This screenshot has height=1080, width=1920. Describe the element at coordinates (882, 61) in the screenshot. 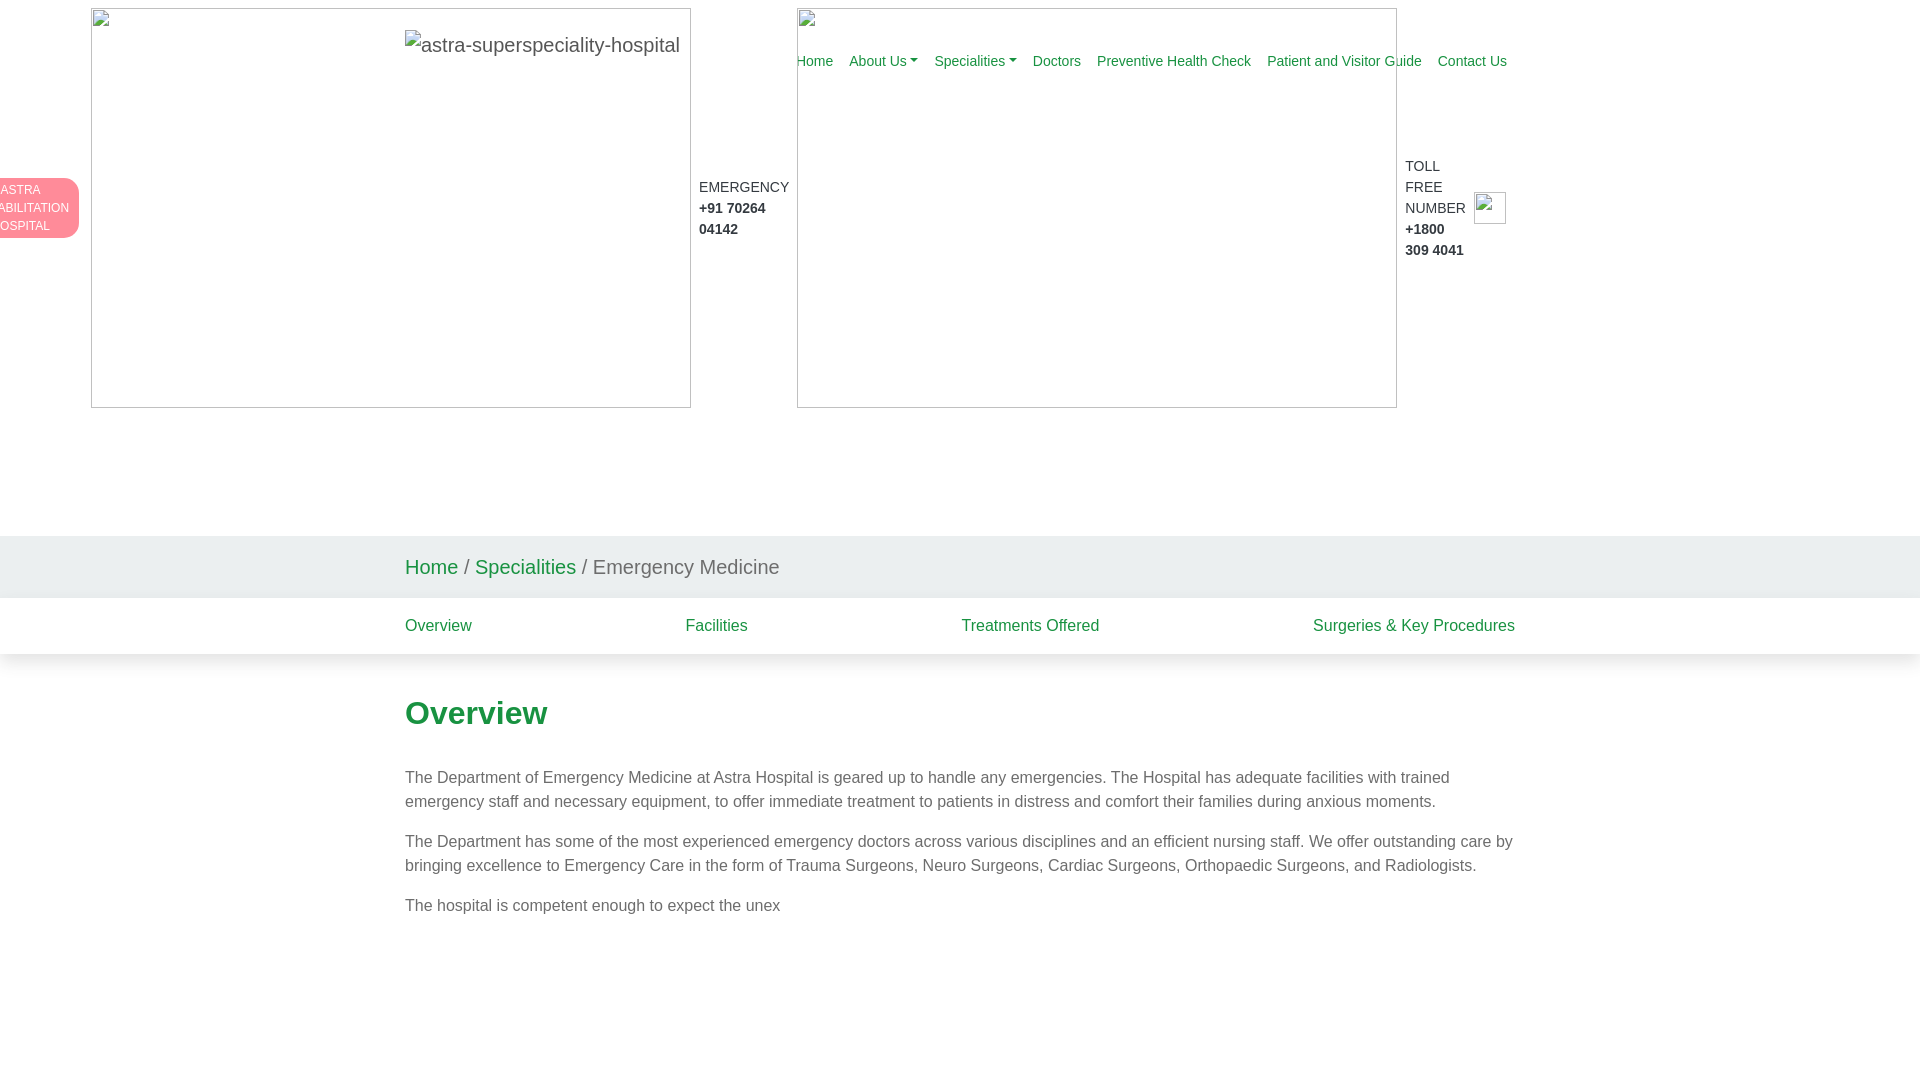

I see `Patient and Visitor Guide` at that location.